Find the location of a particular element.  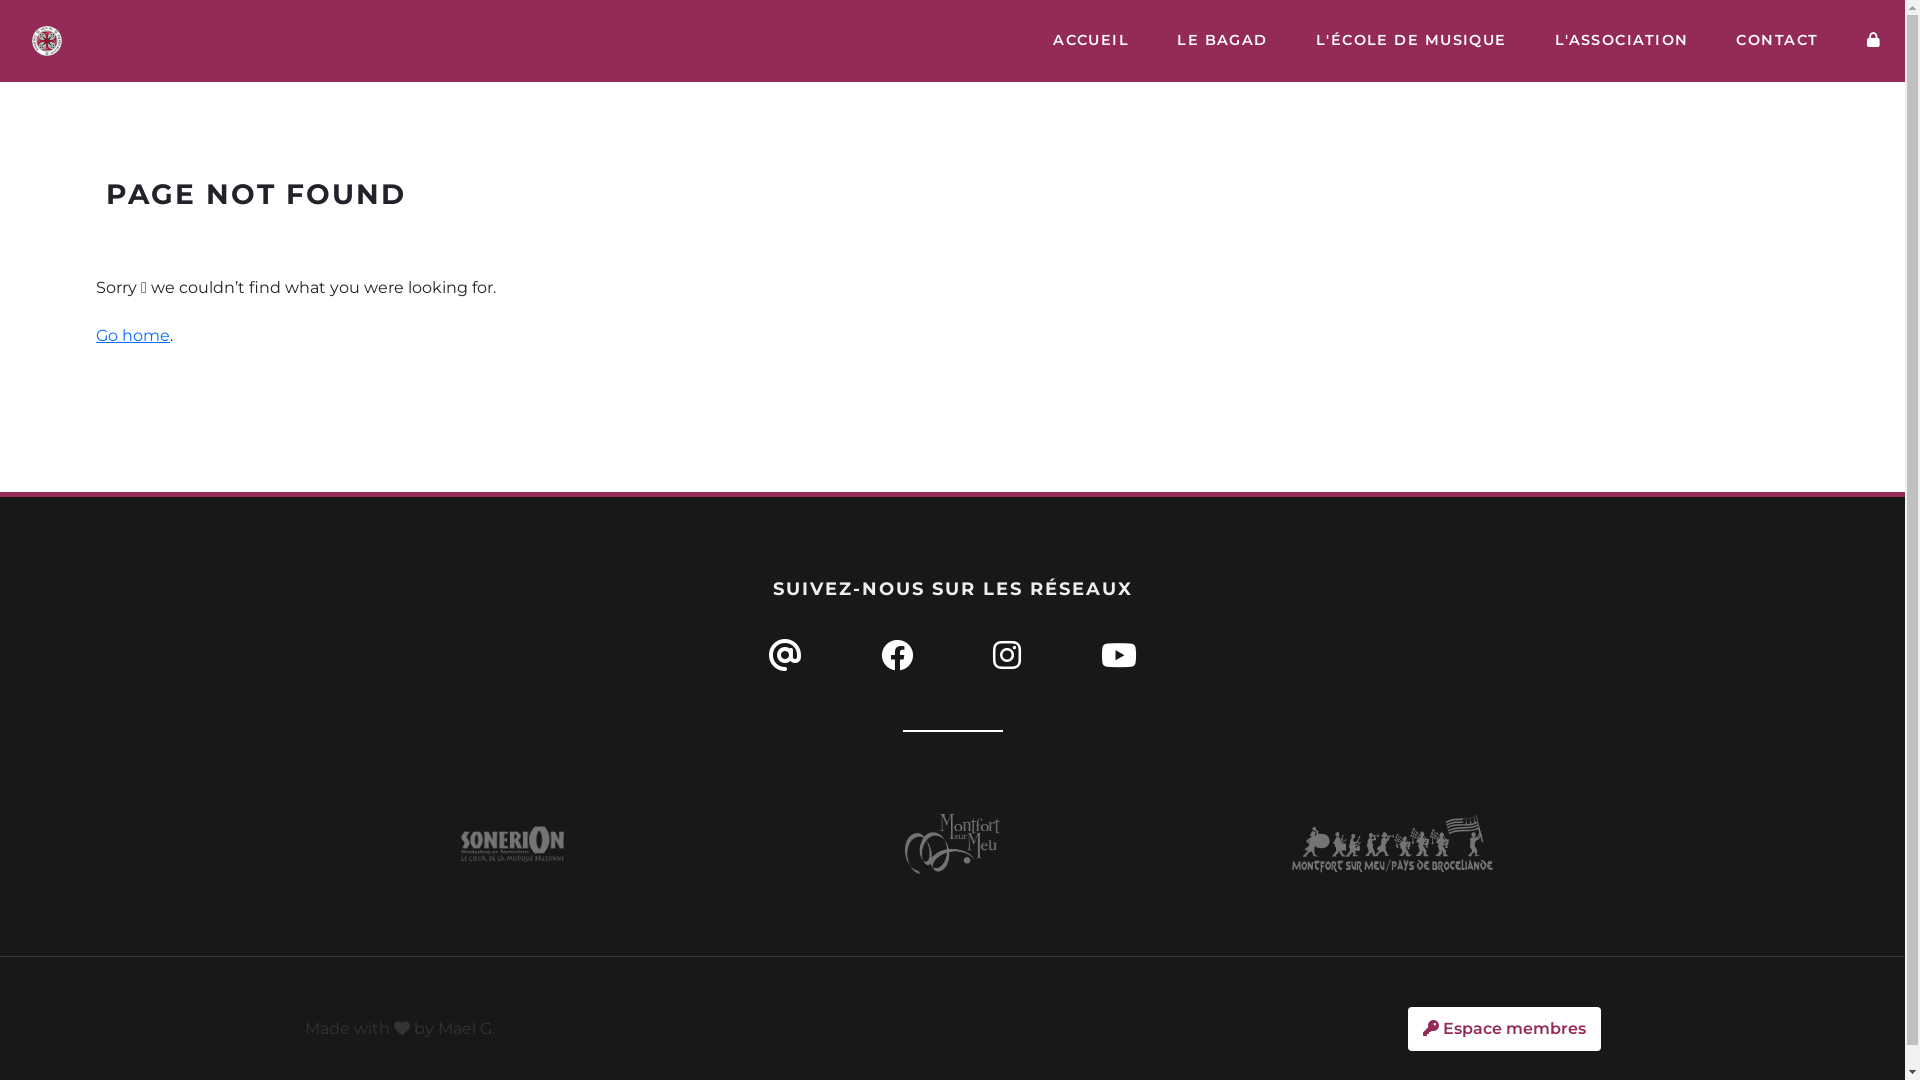

LE BAGAD is located at coordinates (1222, 41).